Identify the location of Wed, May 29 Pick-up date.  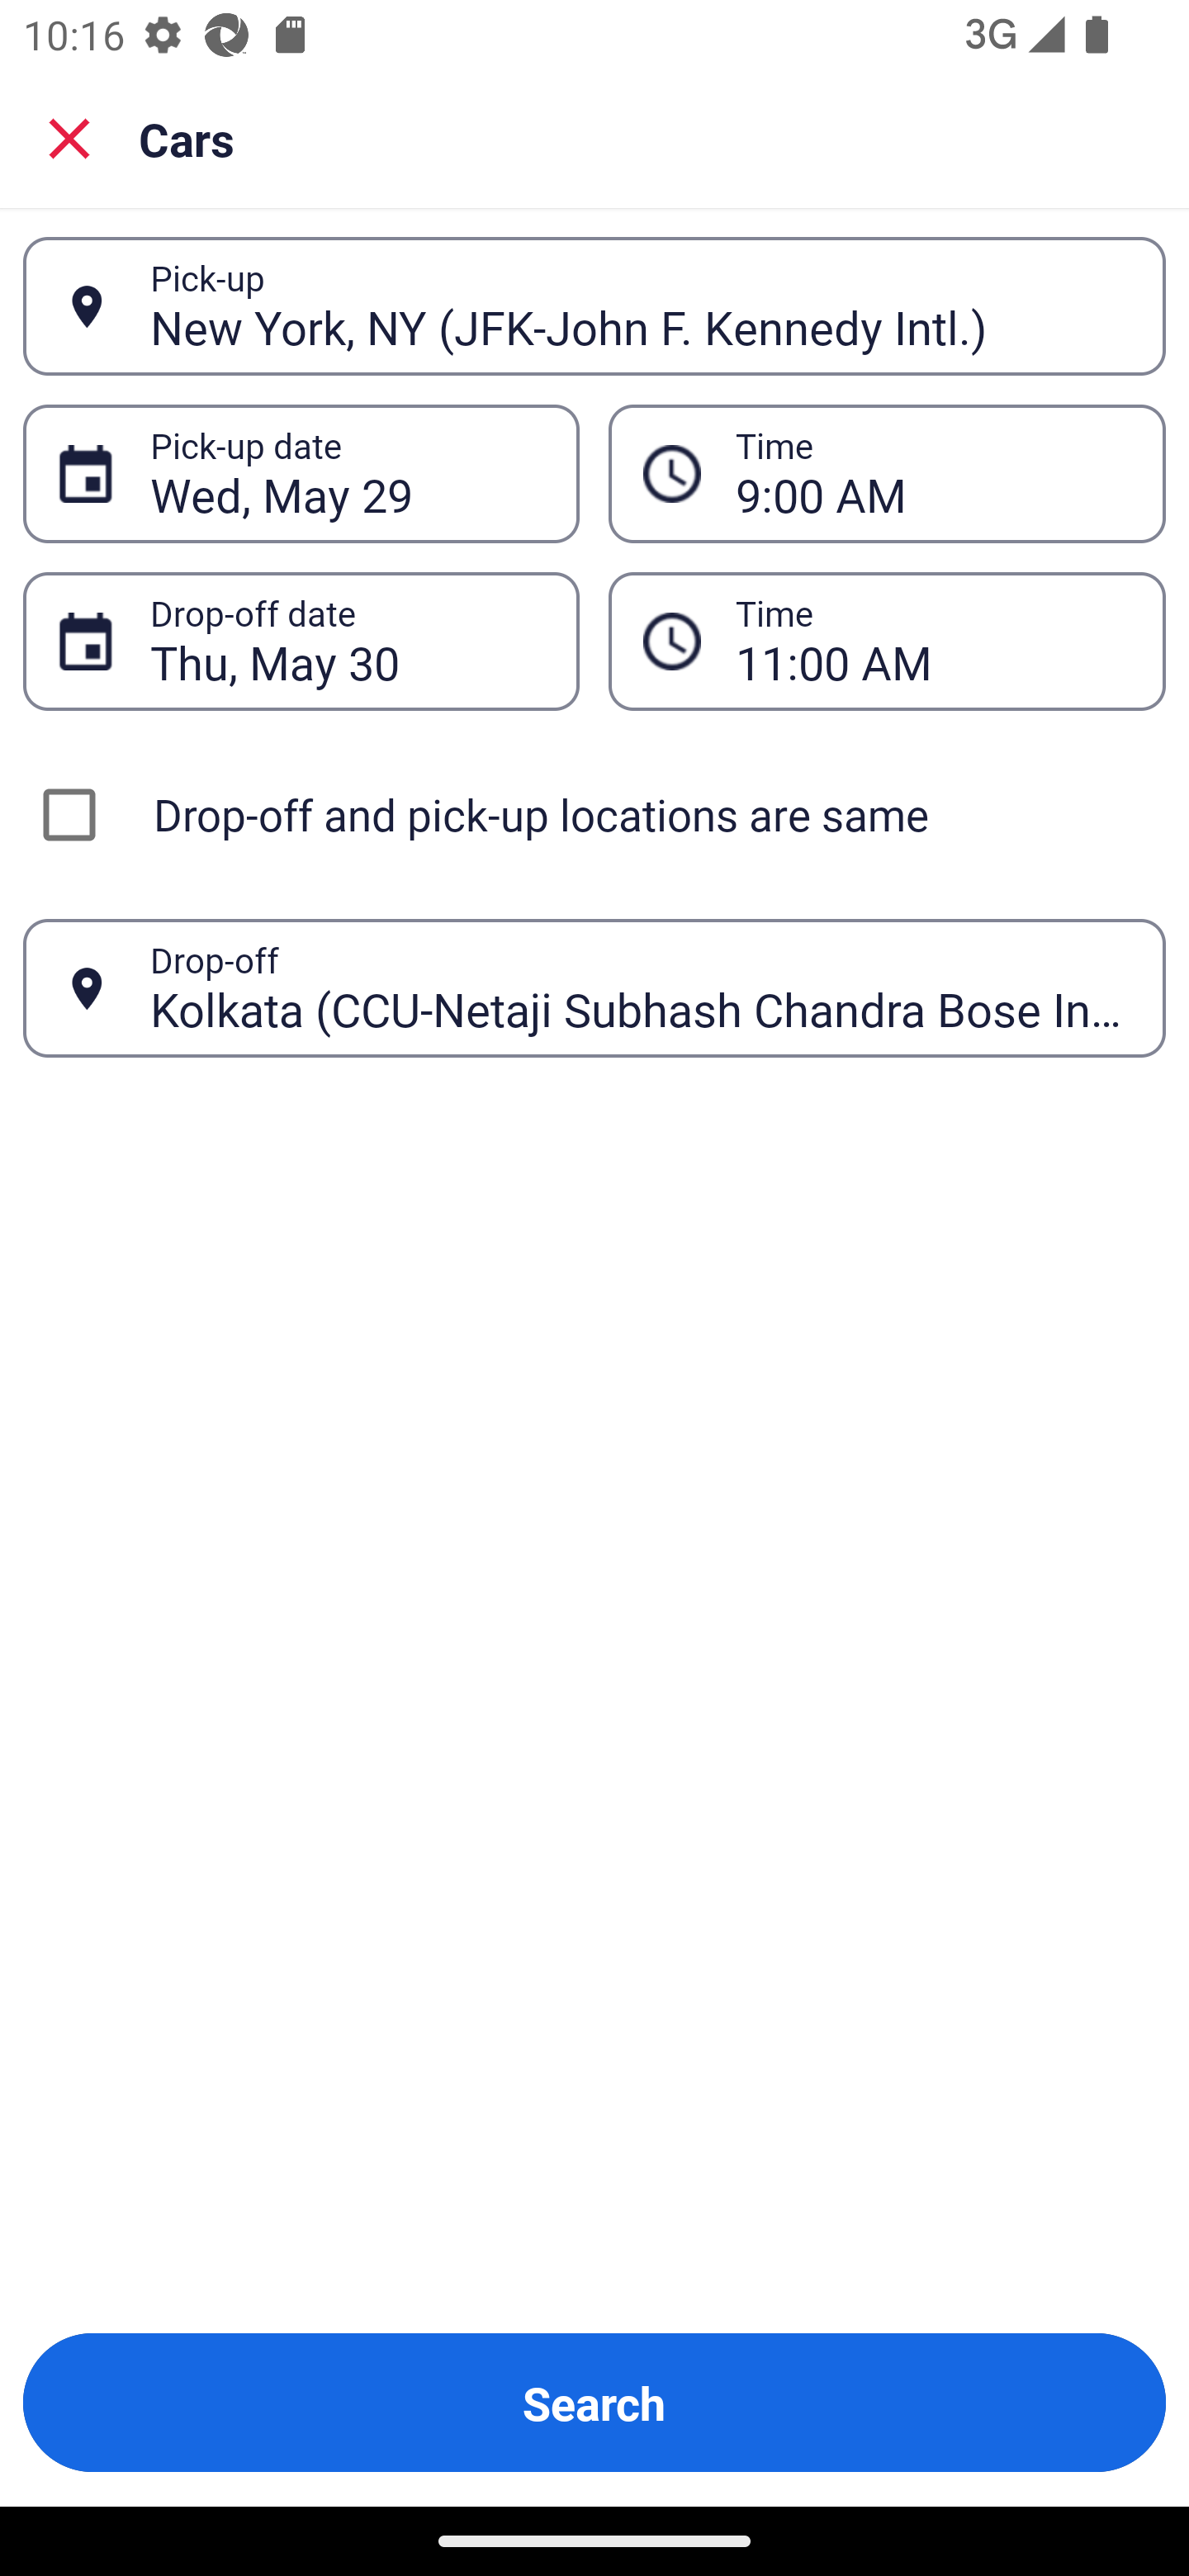
(301, 474).